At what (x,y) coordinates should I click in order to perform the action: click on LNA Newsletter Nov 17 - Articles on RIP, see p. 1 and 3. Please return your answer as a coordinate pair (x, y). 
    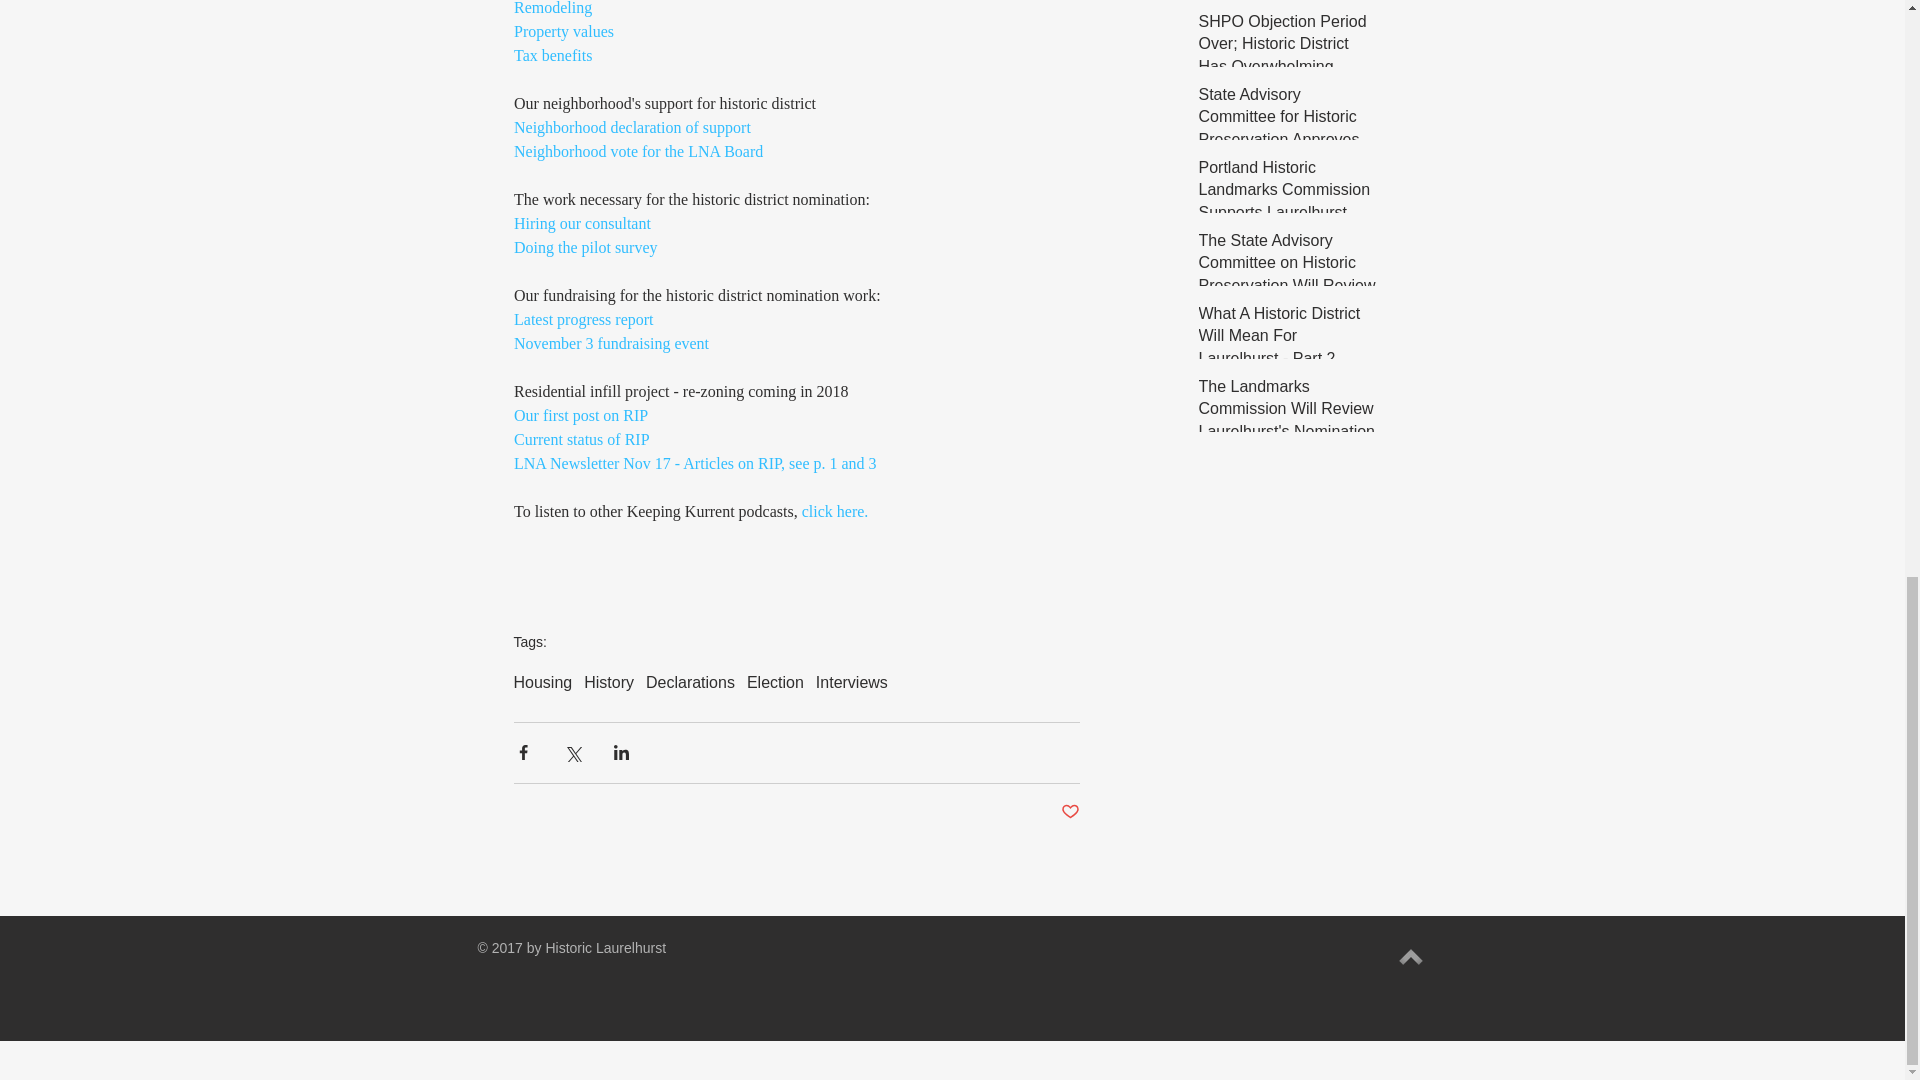
    Looking at the image, I should click on (696, 462).